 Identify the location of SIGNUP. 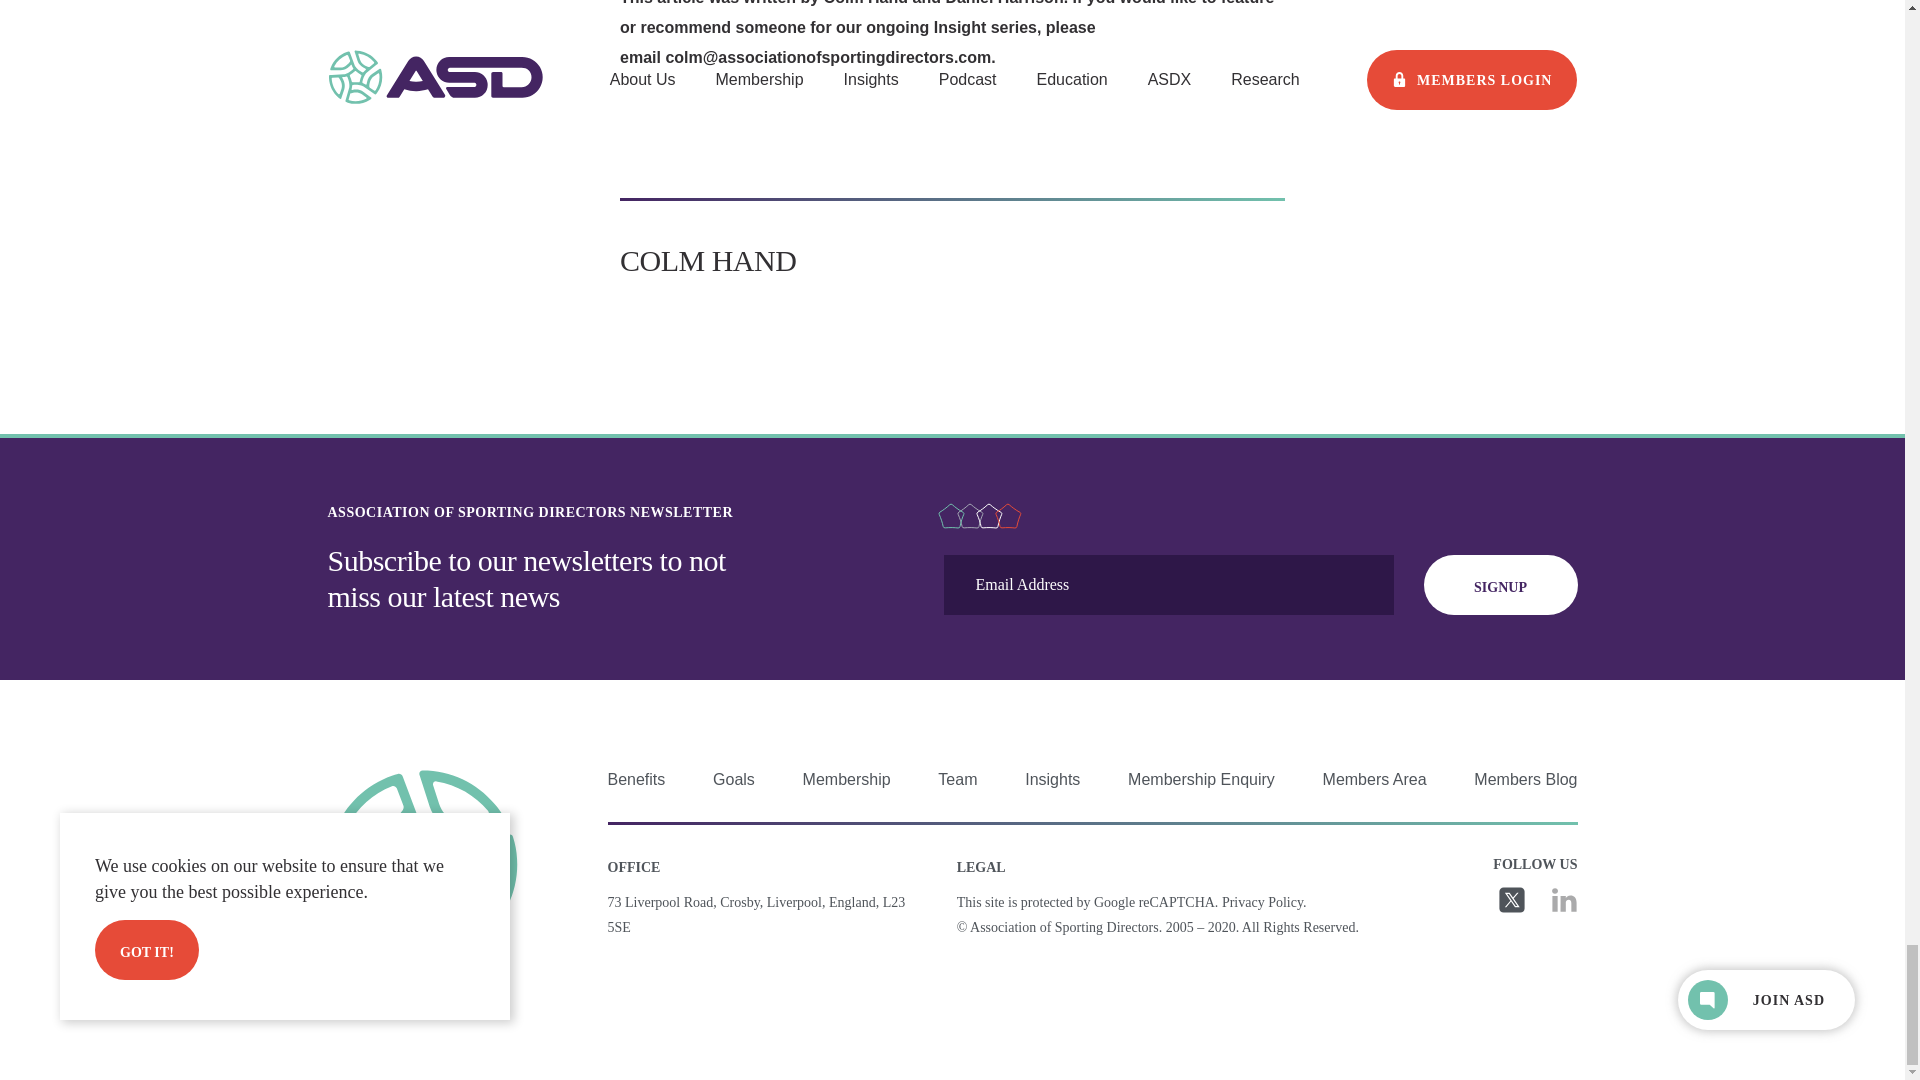
(1501, 584).